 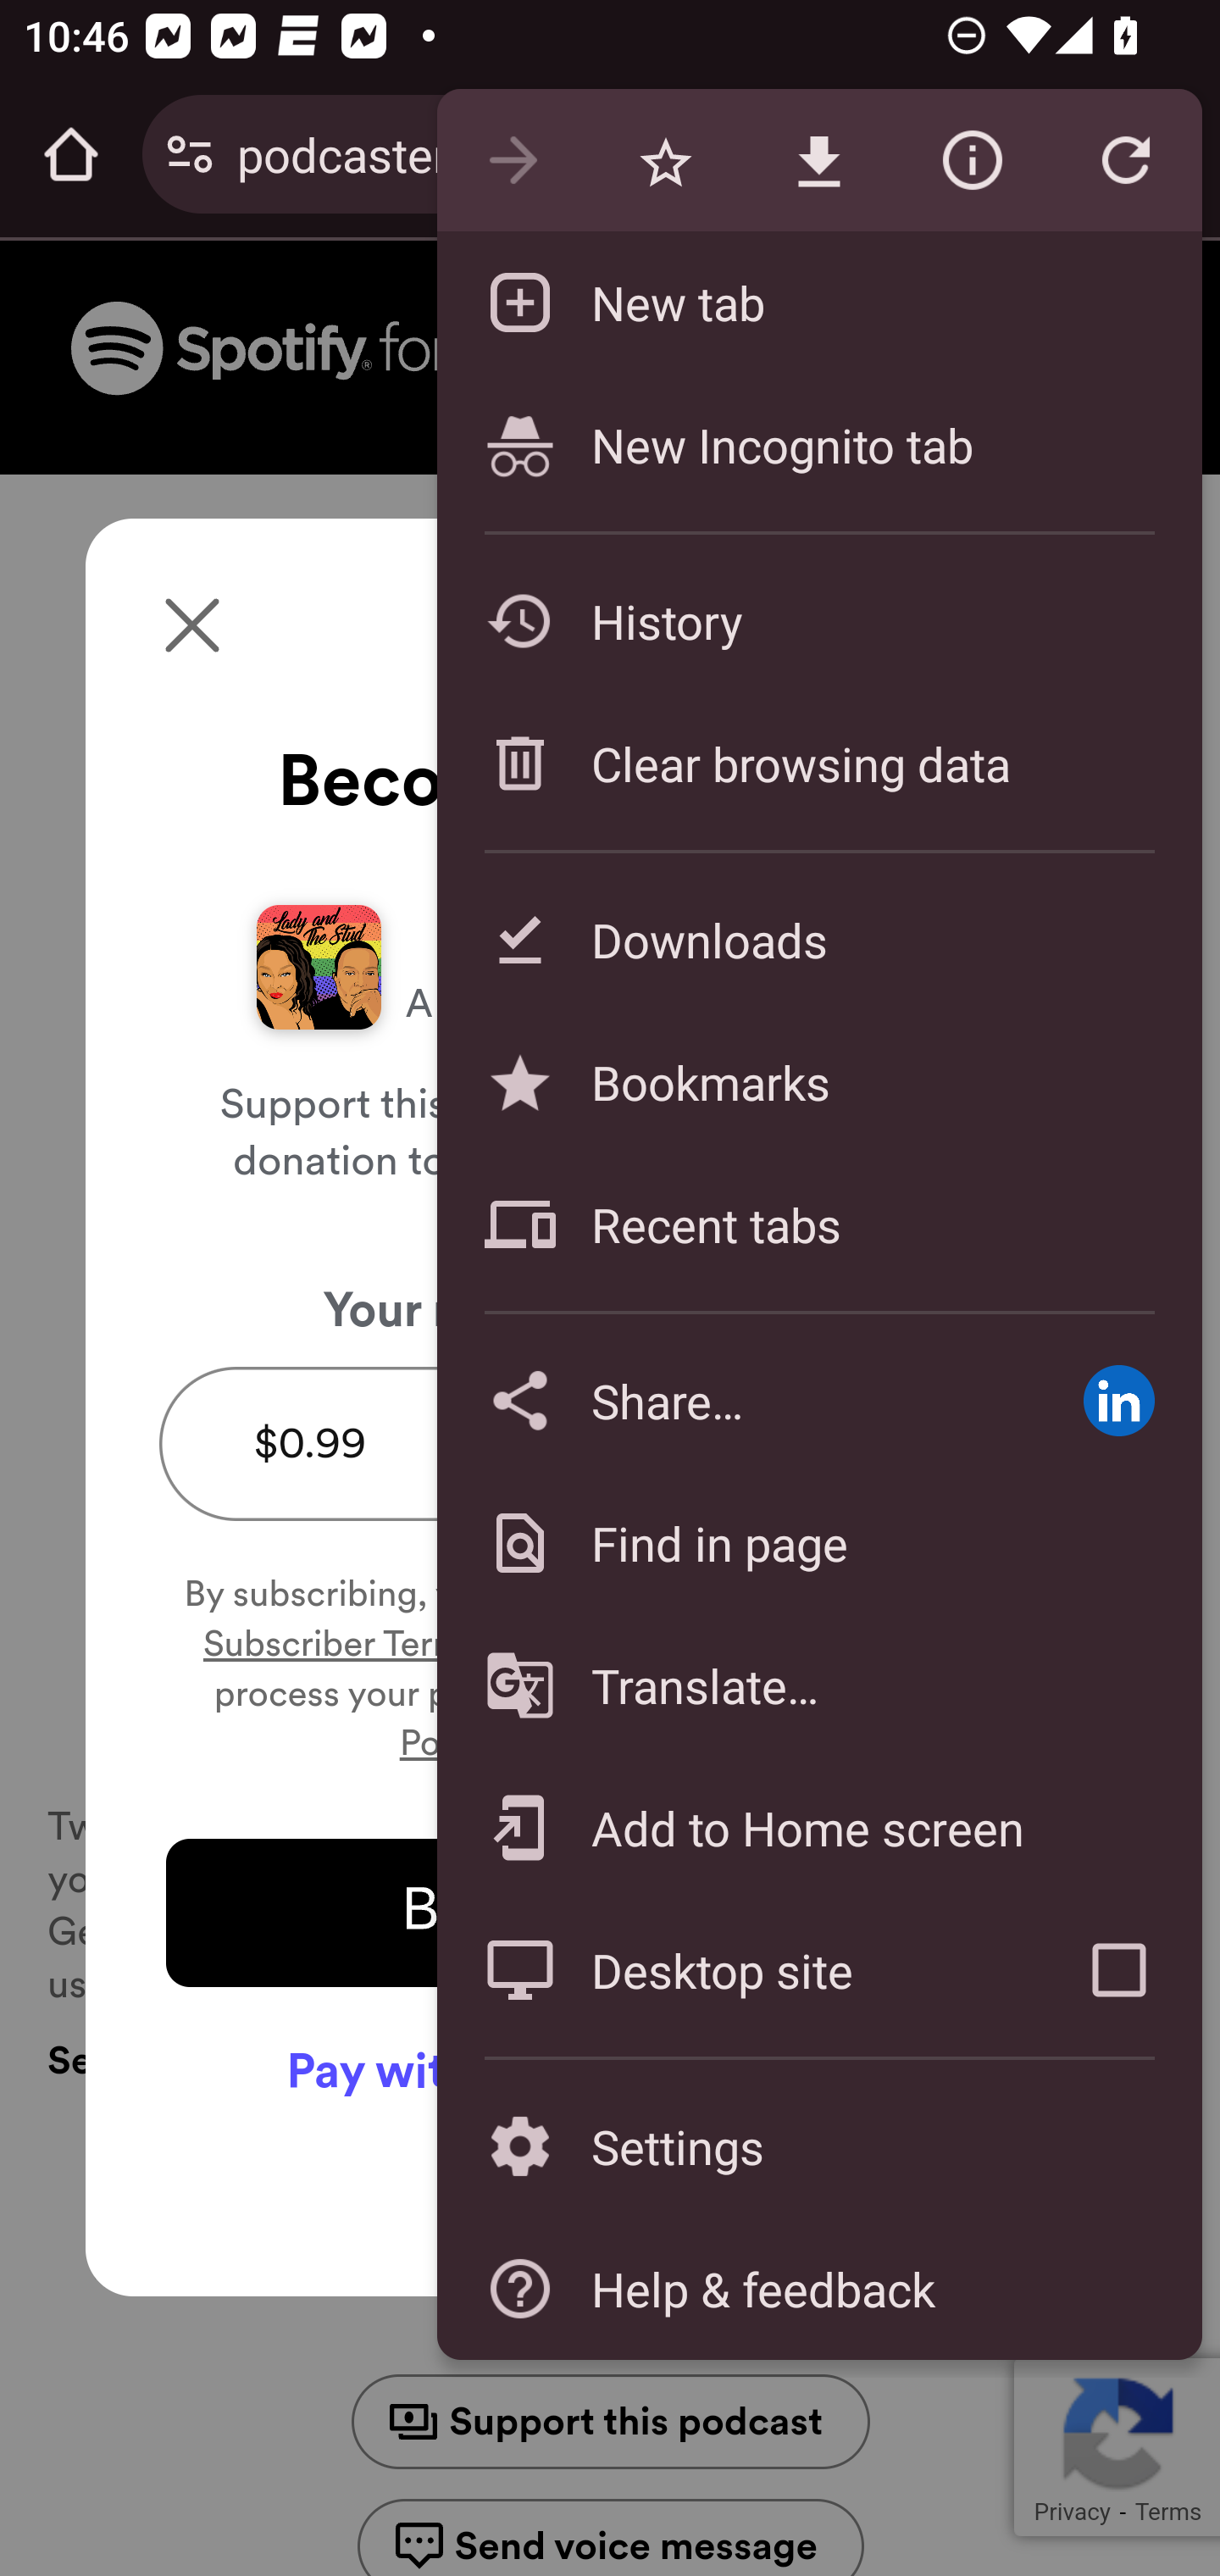 What do you see at coordinates (818, 1686) in the screenshot?
I see `Translate…` at bounding box center [818, 1686].